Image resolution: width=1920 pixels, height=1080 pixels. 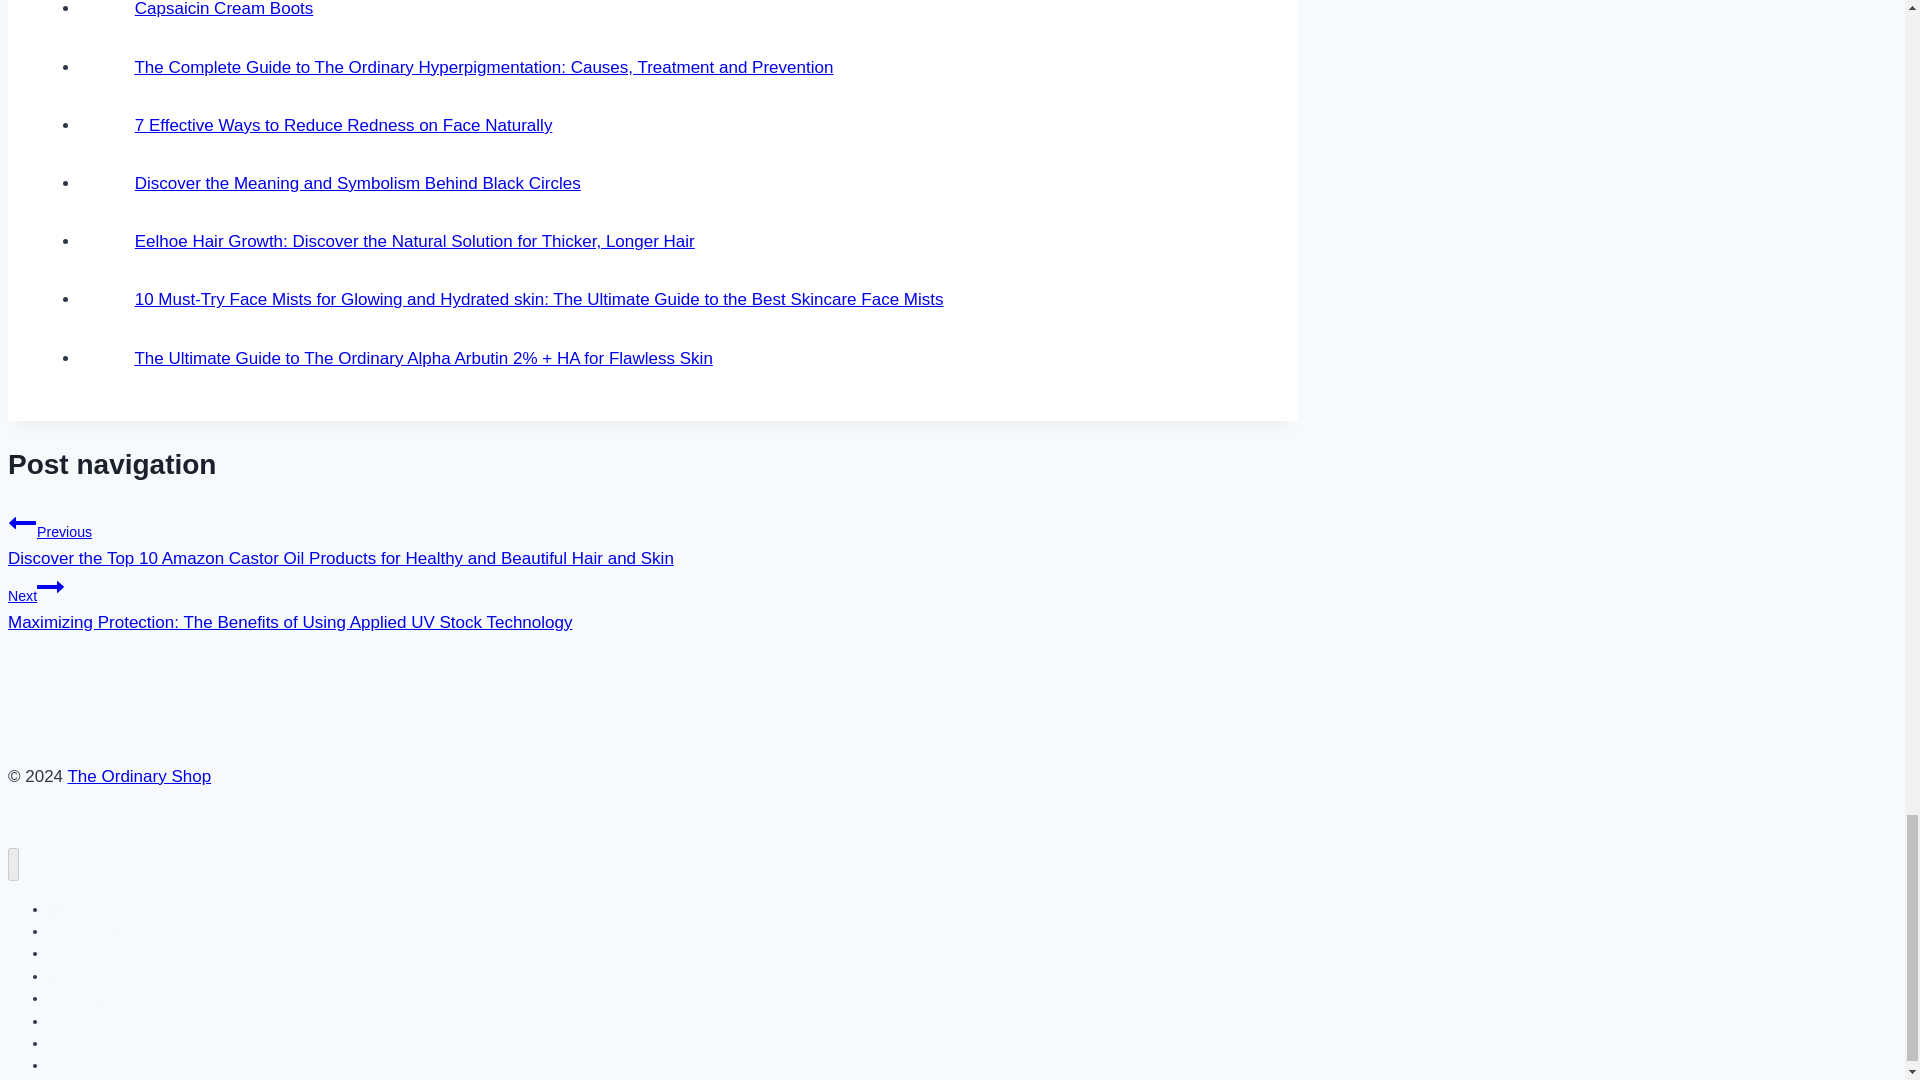 What do you see at coordinates (343, 125) in the screenshot?
I see `7 Effective Ways to Reduce Redness on Face Naturally` at bounding box center [343, 125].